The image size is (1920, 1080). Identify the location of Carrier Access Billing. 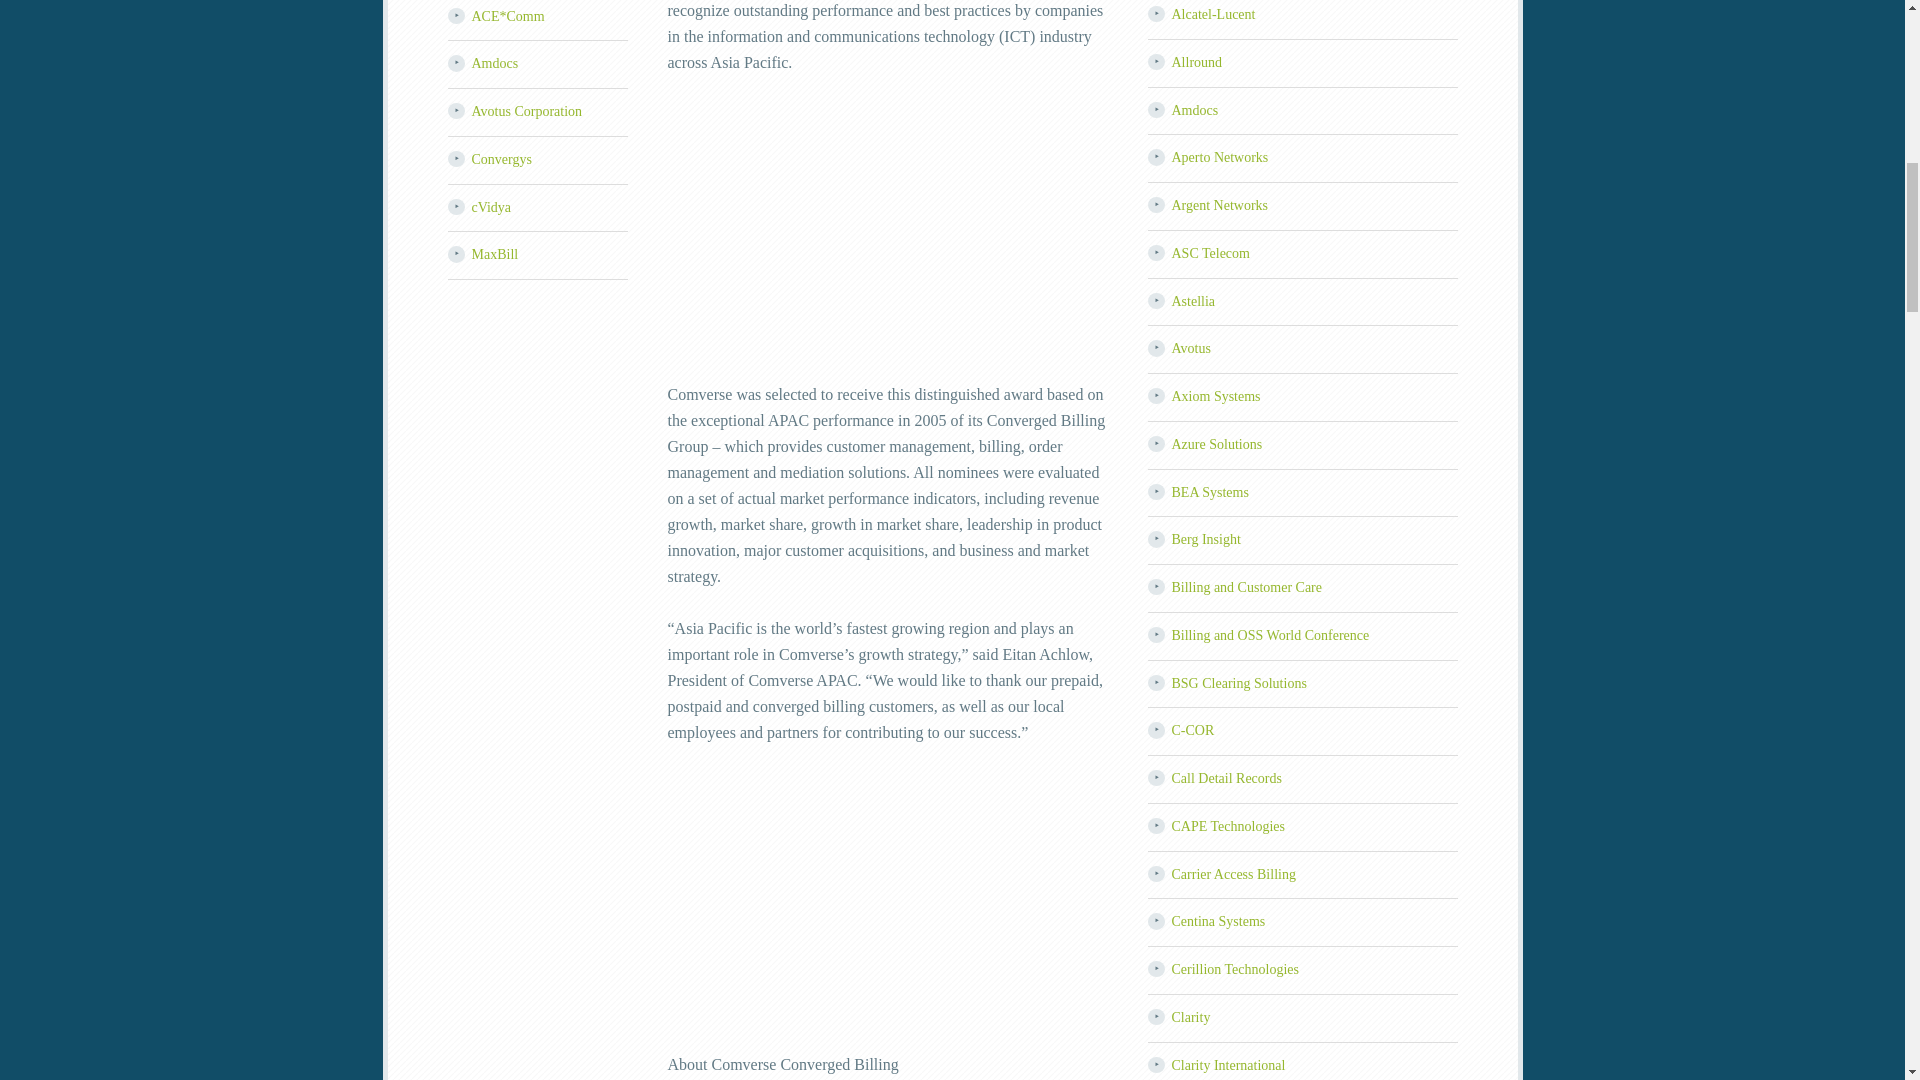
(1234, 874).